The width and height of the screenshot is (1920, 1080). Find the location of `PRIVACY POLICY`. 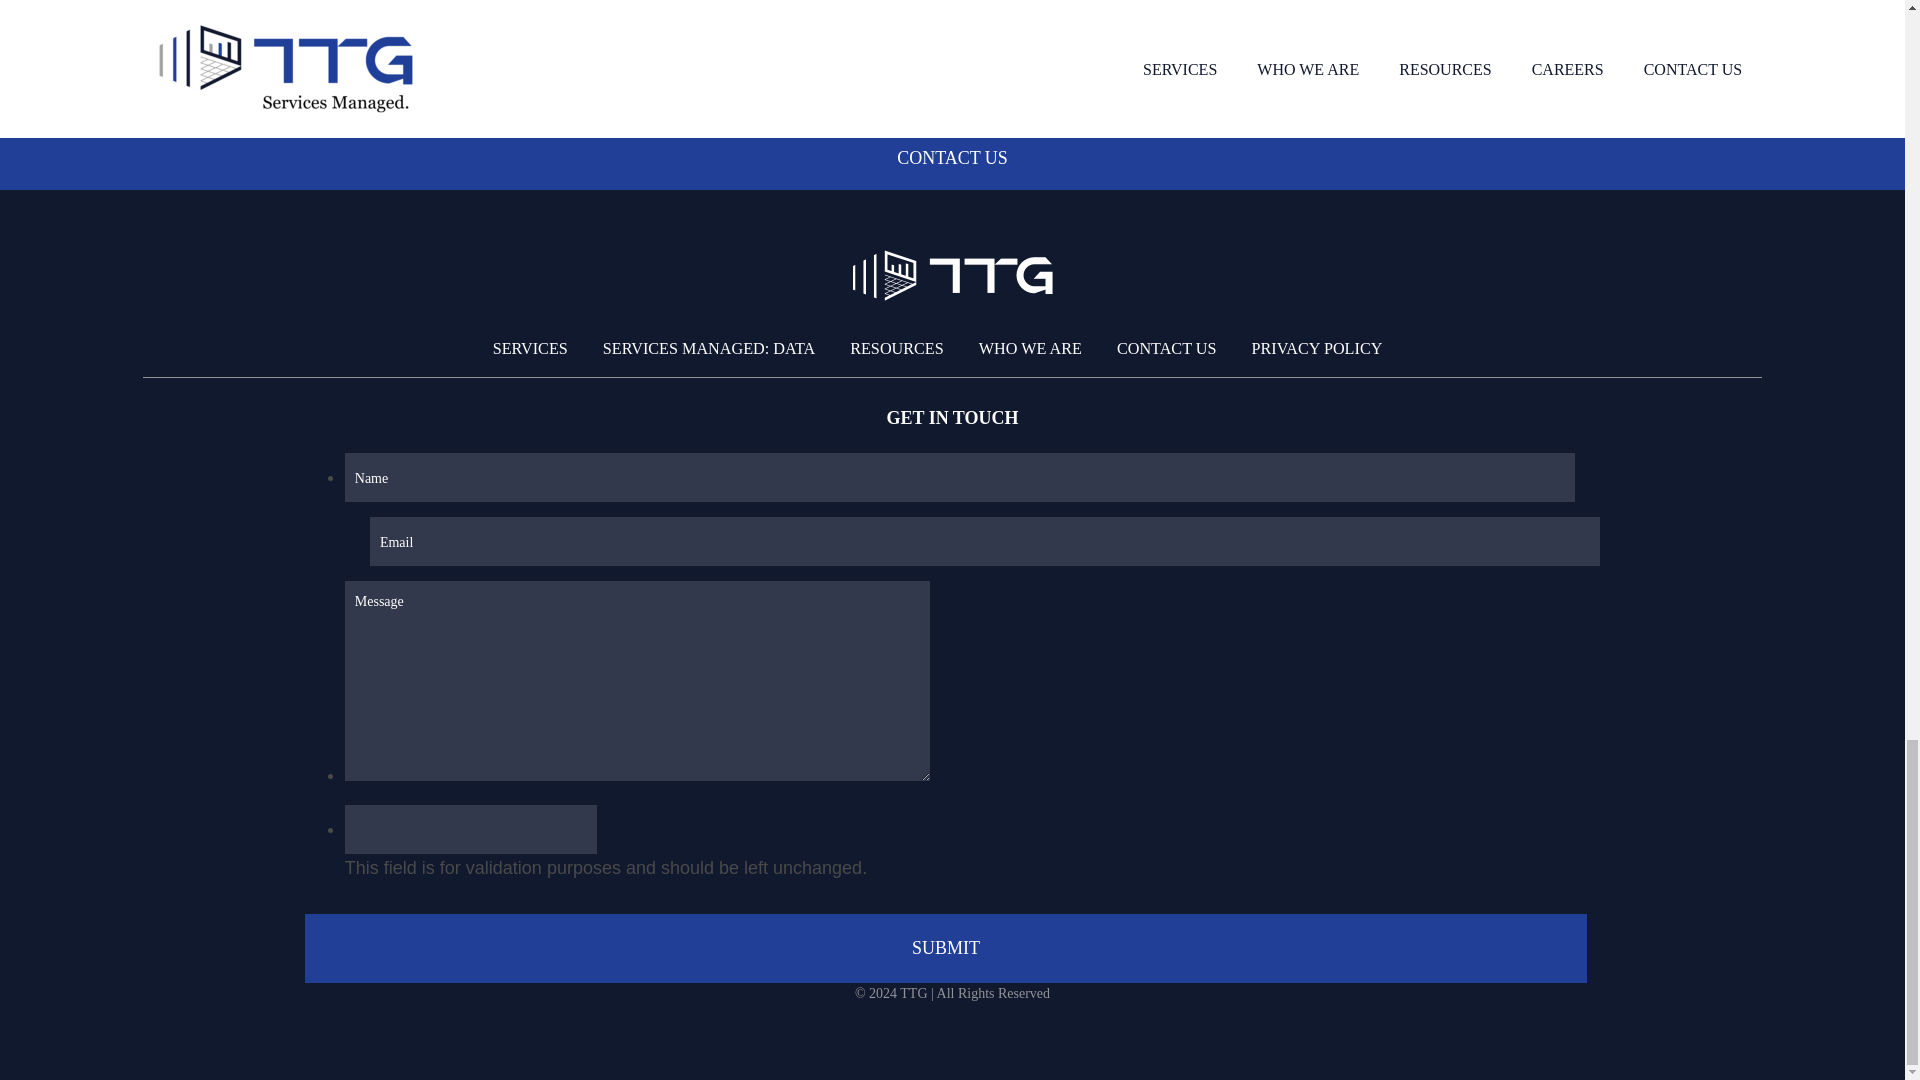

PRIVACY POLICY is located at coordinates (1316, 348).